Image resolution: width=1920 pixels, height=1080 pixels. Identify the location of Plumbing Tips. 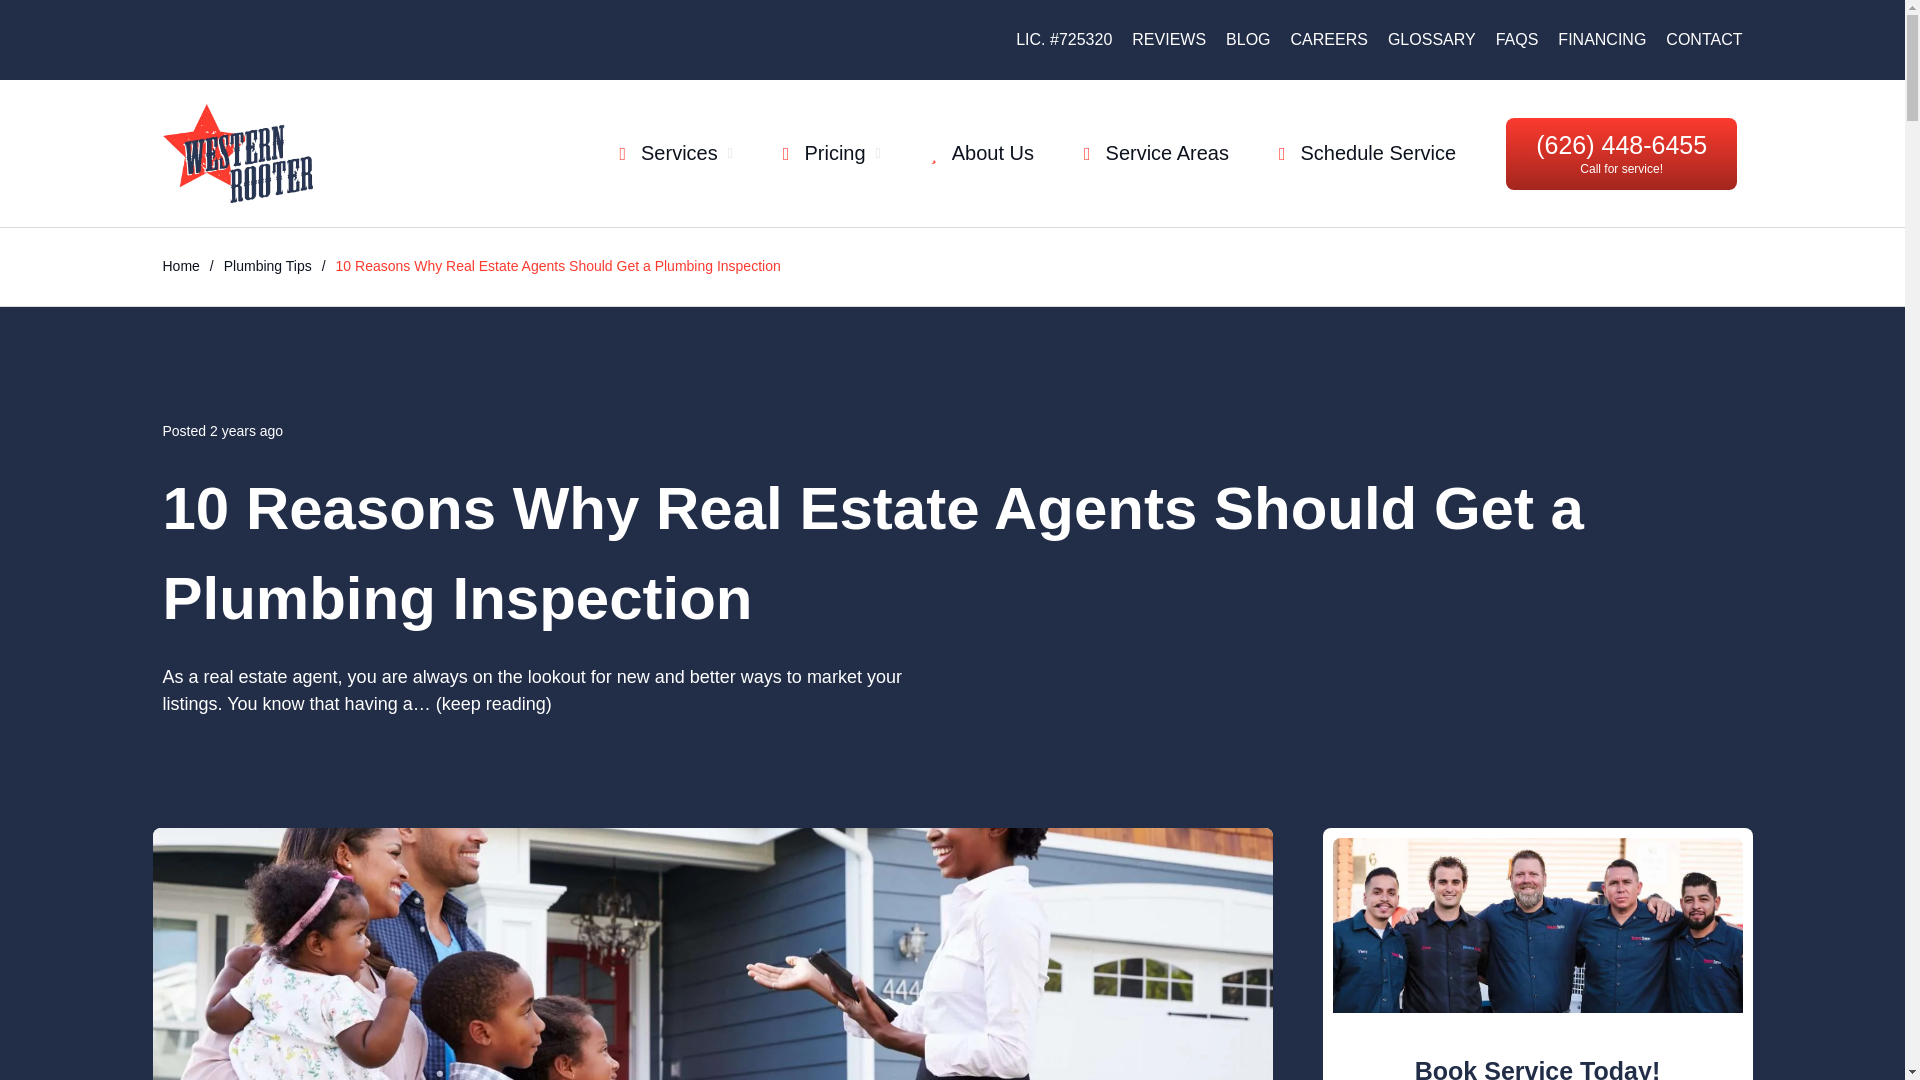
(268, 266).